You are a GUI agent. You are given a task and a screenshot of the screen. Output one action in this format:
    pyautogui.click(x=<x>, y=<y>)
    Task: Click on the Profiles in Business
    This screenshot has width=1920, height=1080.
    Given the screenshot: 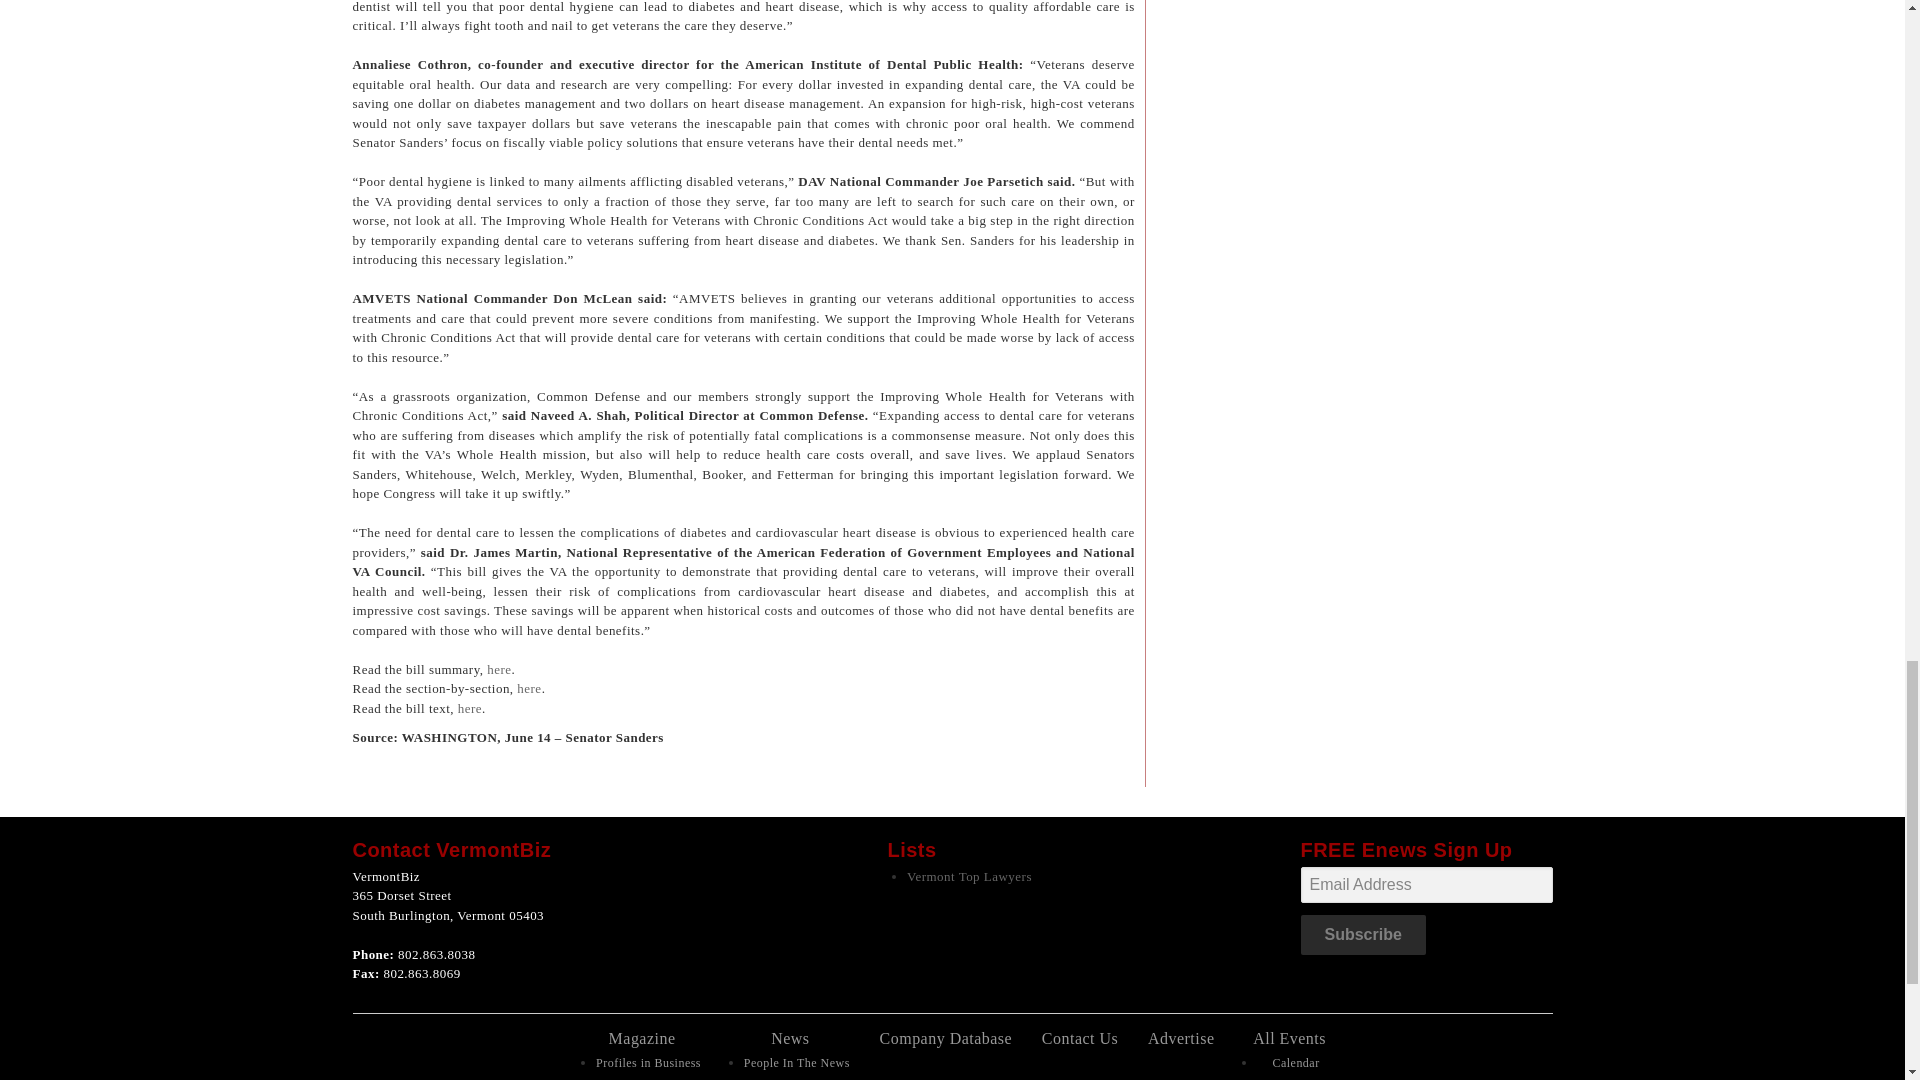 What is the action you would take?
    pyautogui.click(x=648, y=1063)
    